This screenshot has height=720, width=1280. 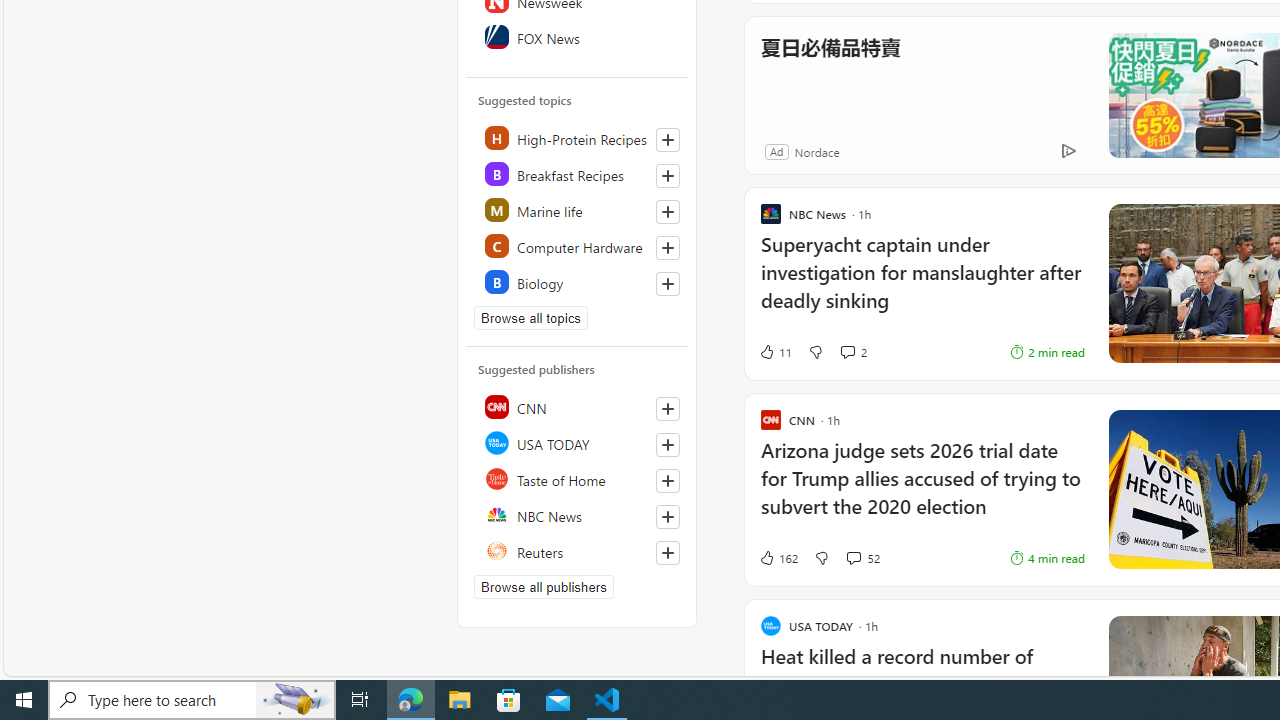 I want to click on 11 Like, so click(x=775, y=352).